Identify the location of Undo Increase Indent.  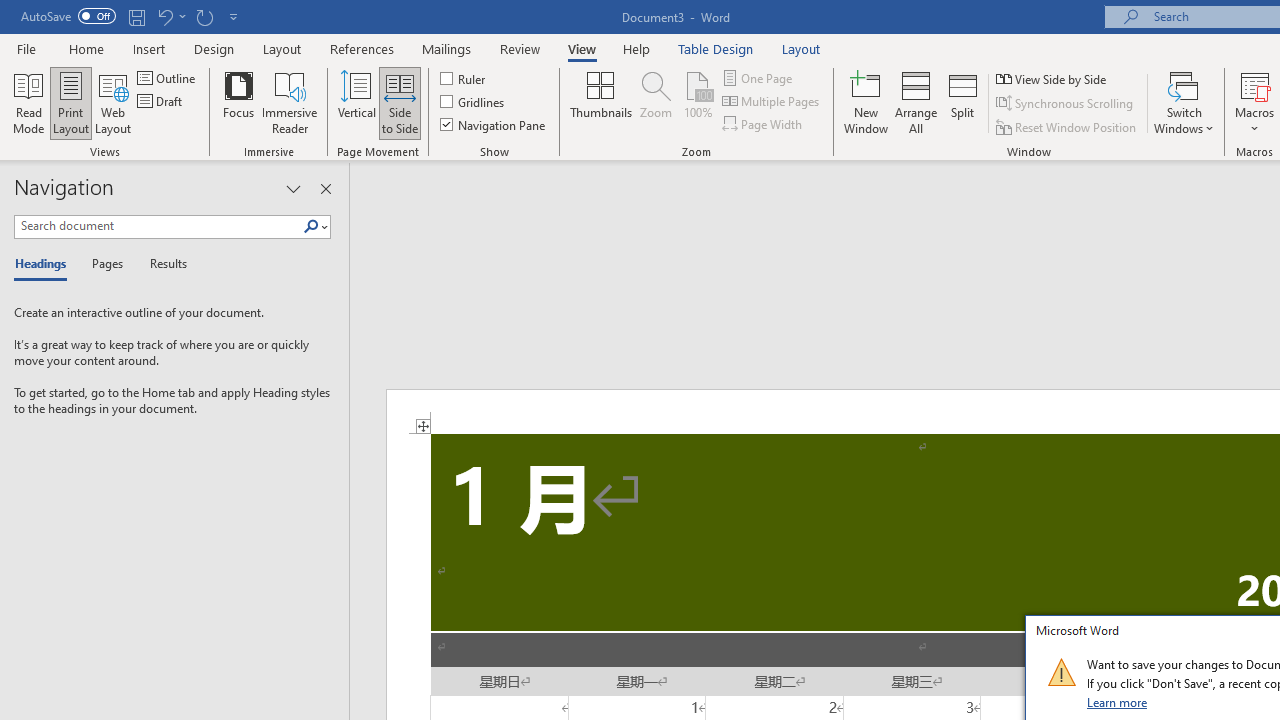
(164, 16).